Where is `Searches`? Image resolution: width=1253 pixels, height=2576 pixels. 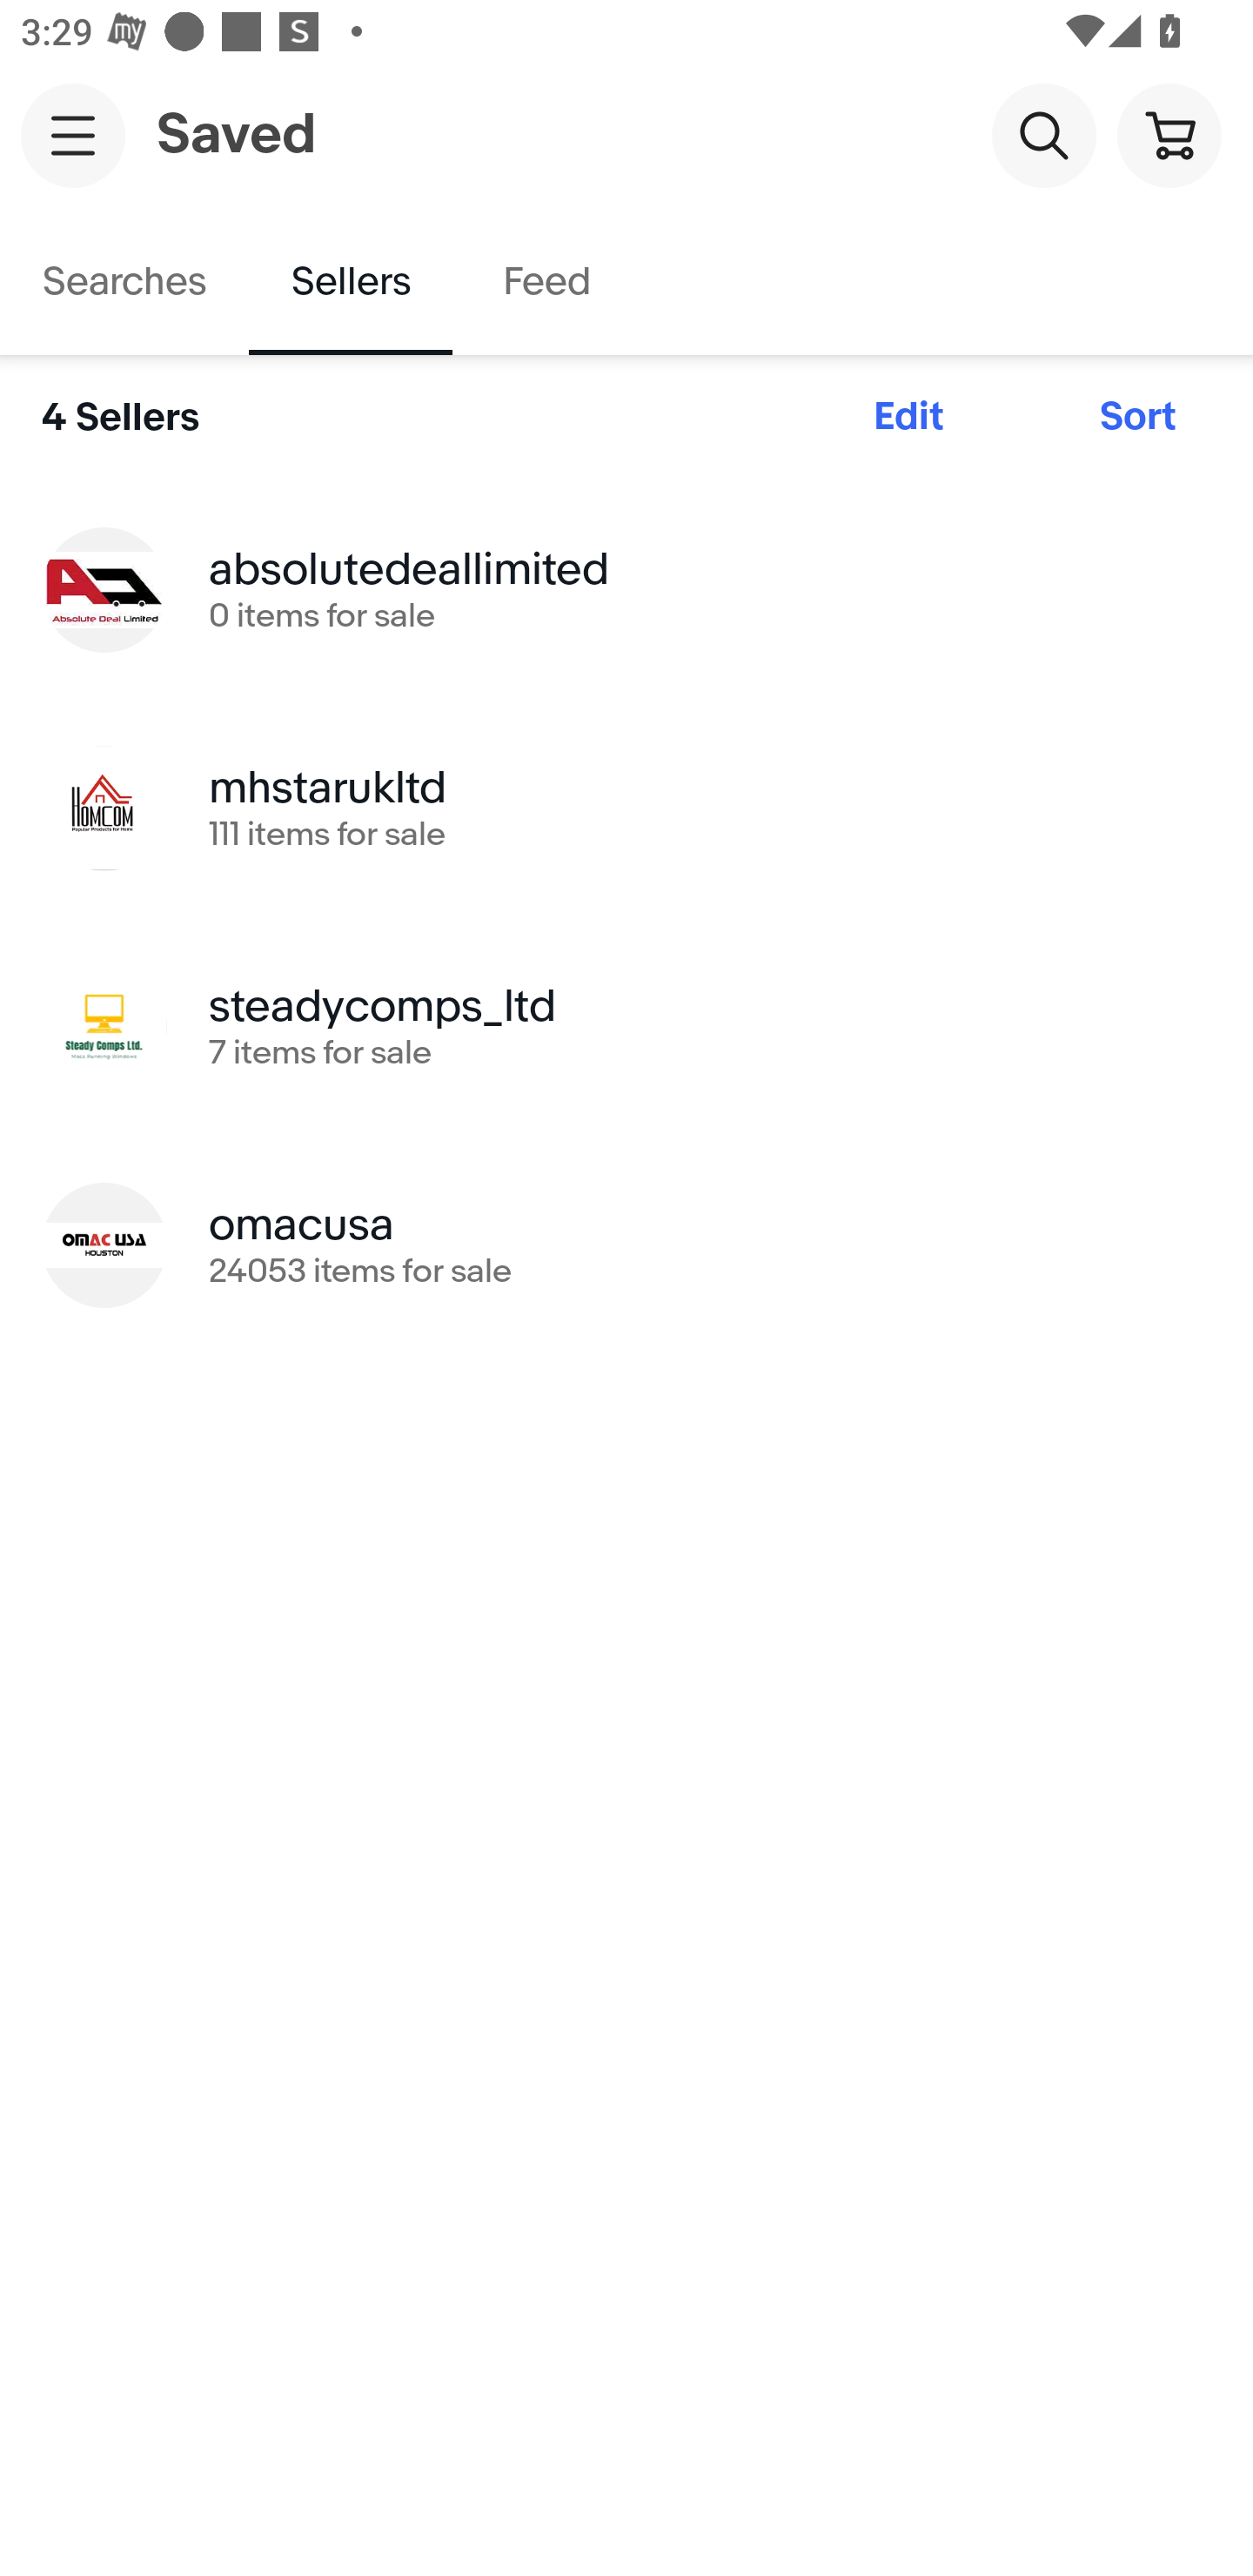
Searches is located at coordinates (124, 282).